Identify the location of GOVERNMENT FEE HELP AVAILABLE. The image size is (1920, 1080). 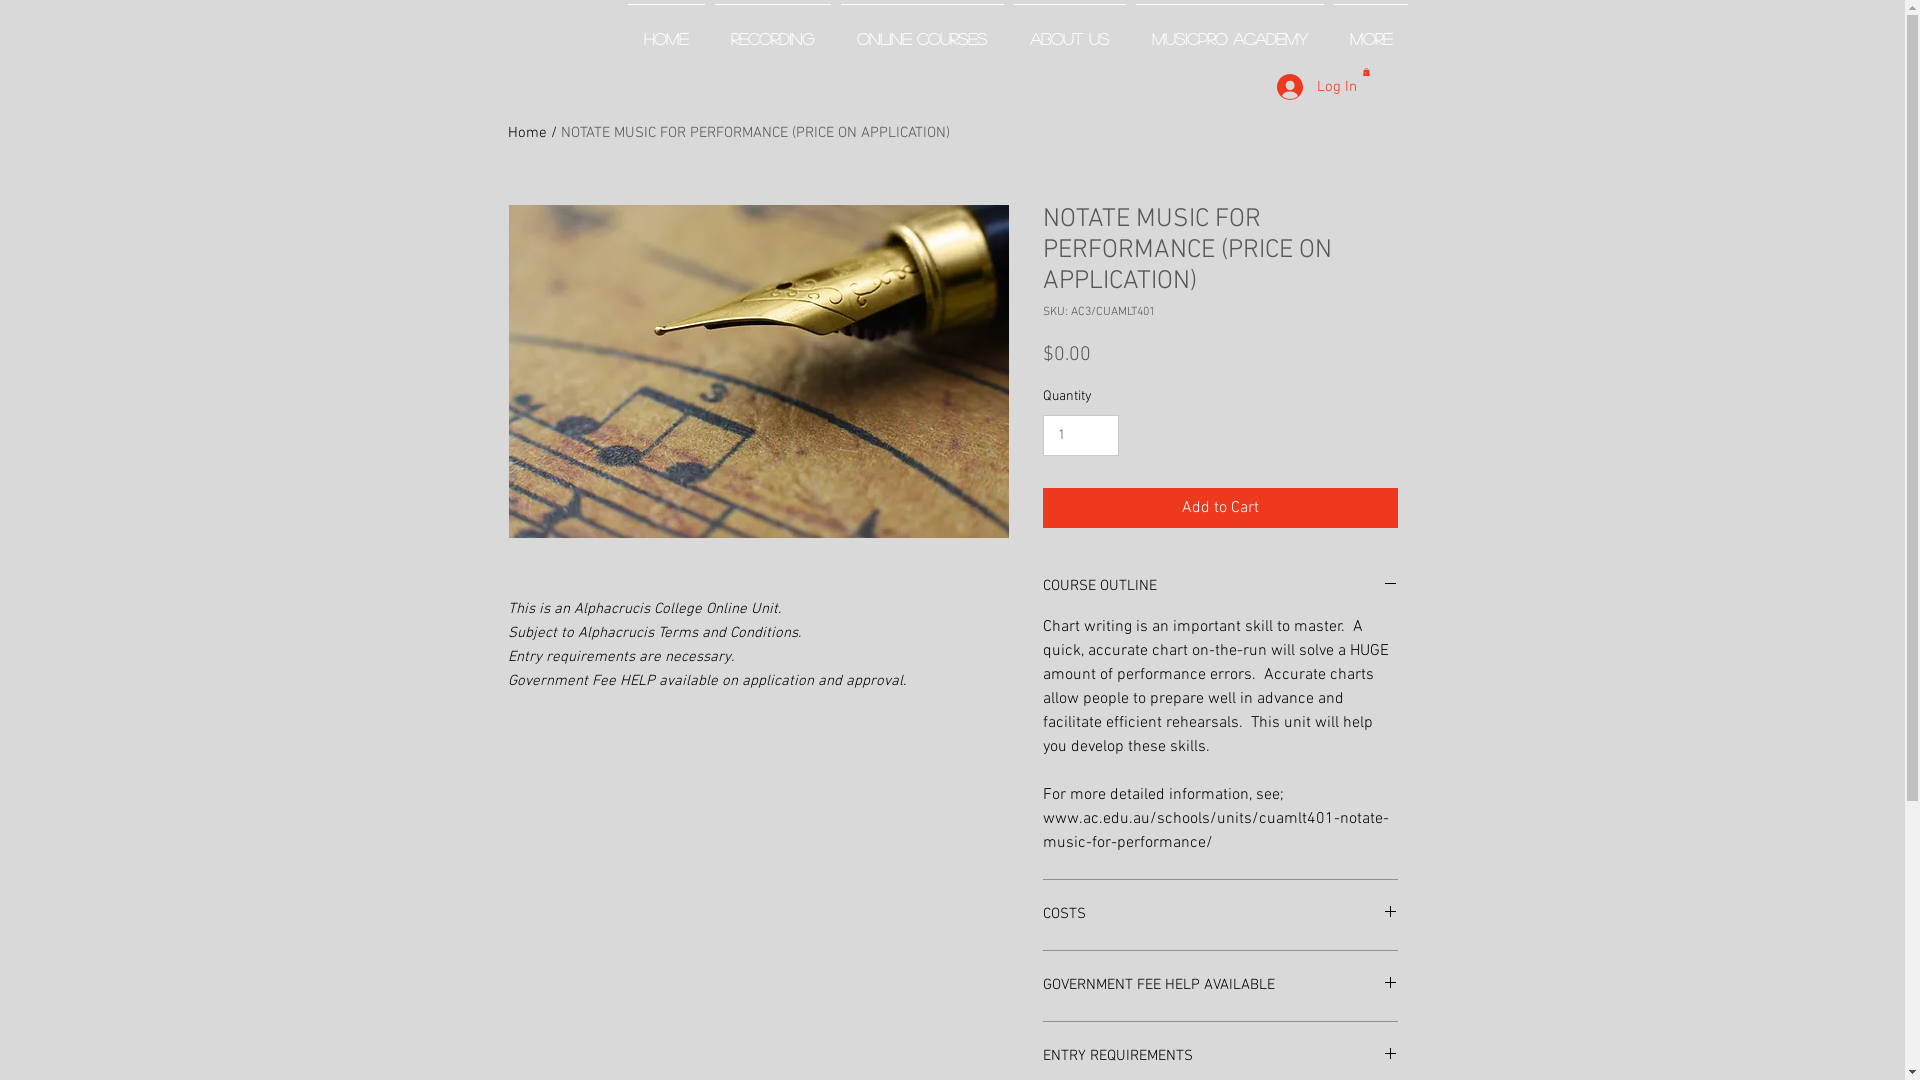
(1220, 986).